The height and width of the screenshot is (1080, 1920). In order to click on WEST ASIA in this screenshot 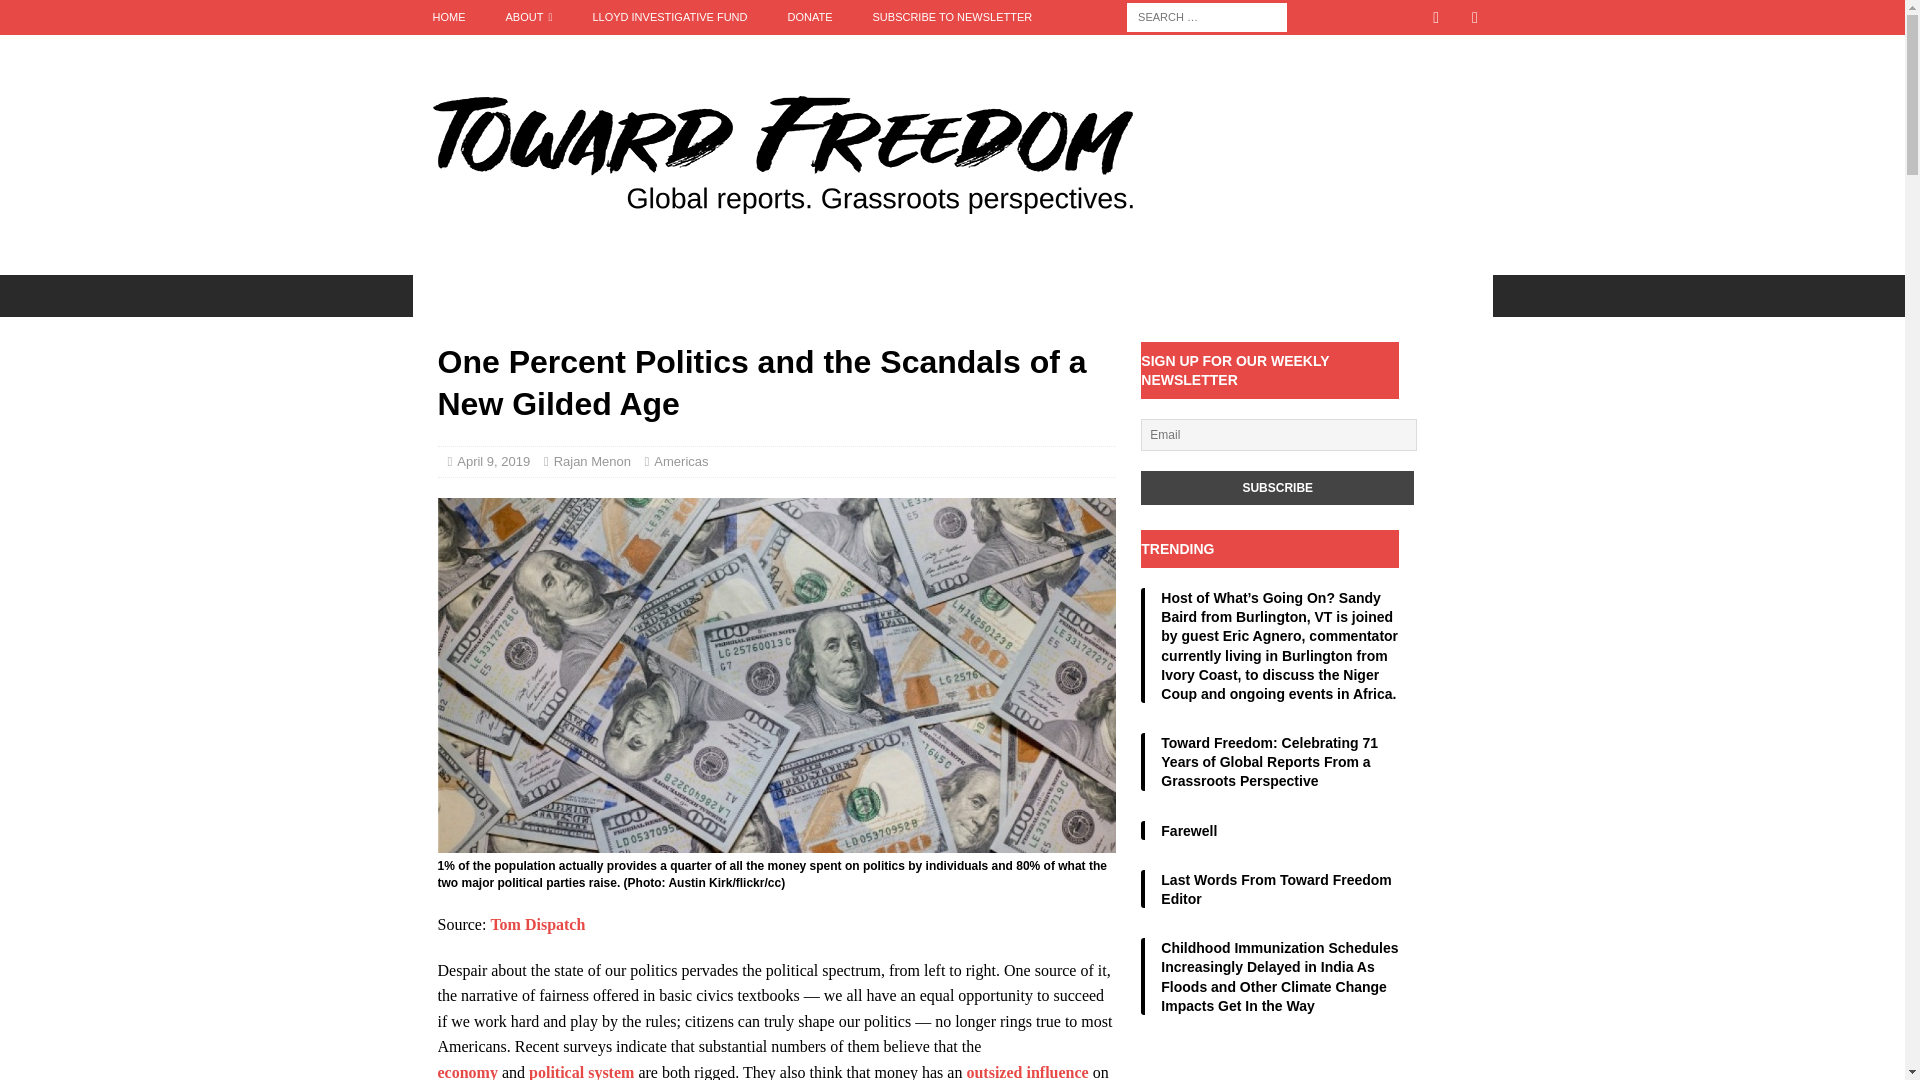, I will do `click(1048, 296)`.